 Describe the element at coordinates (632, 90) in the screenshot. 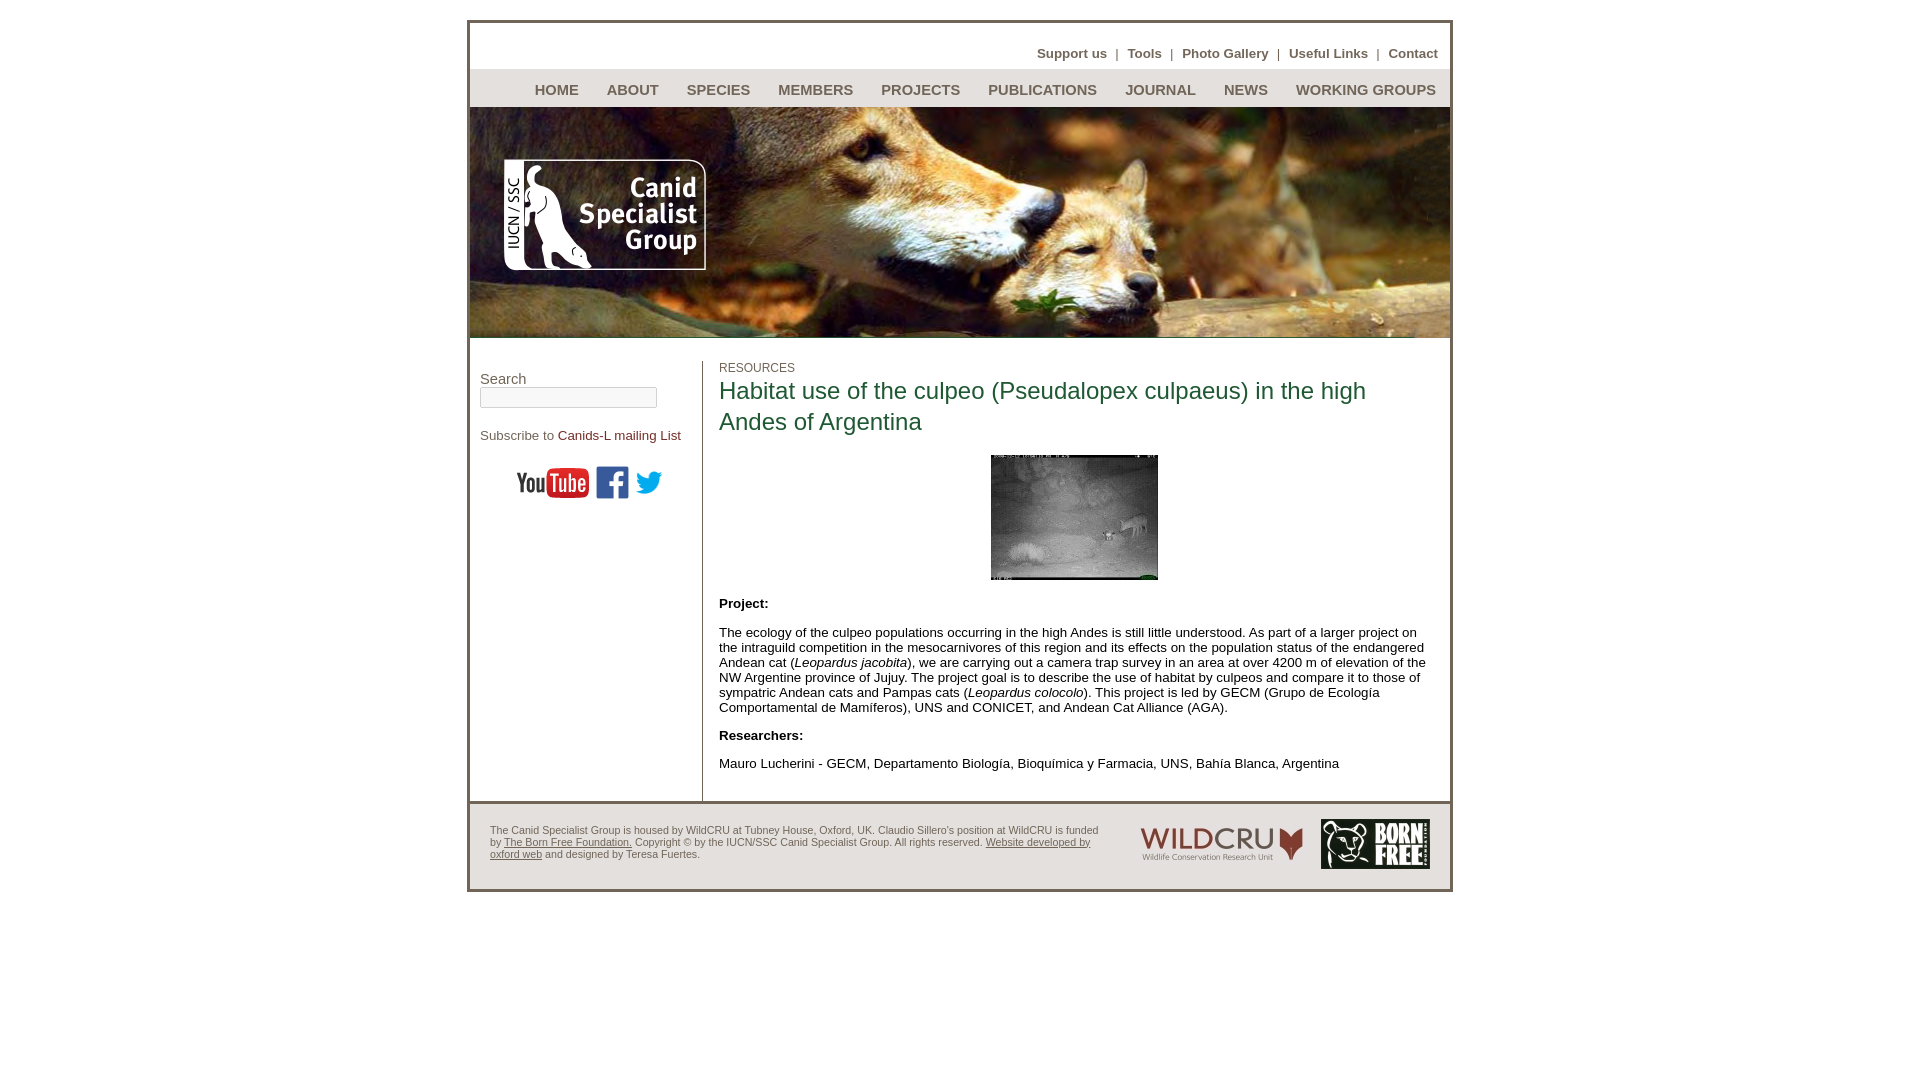

I see `ABOUT` at that location.